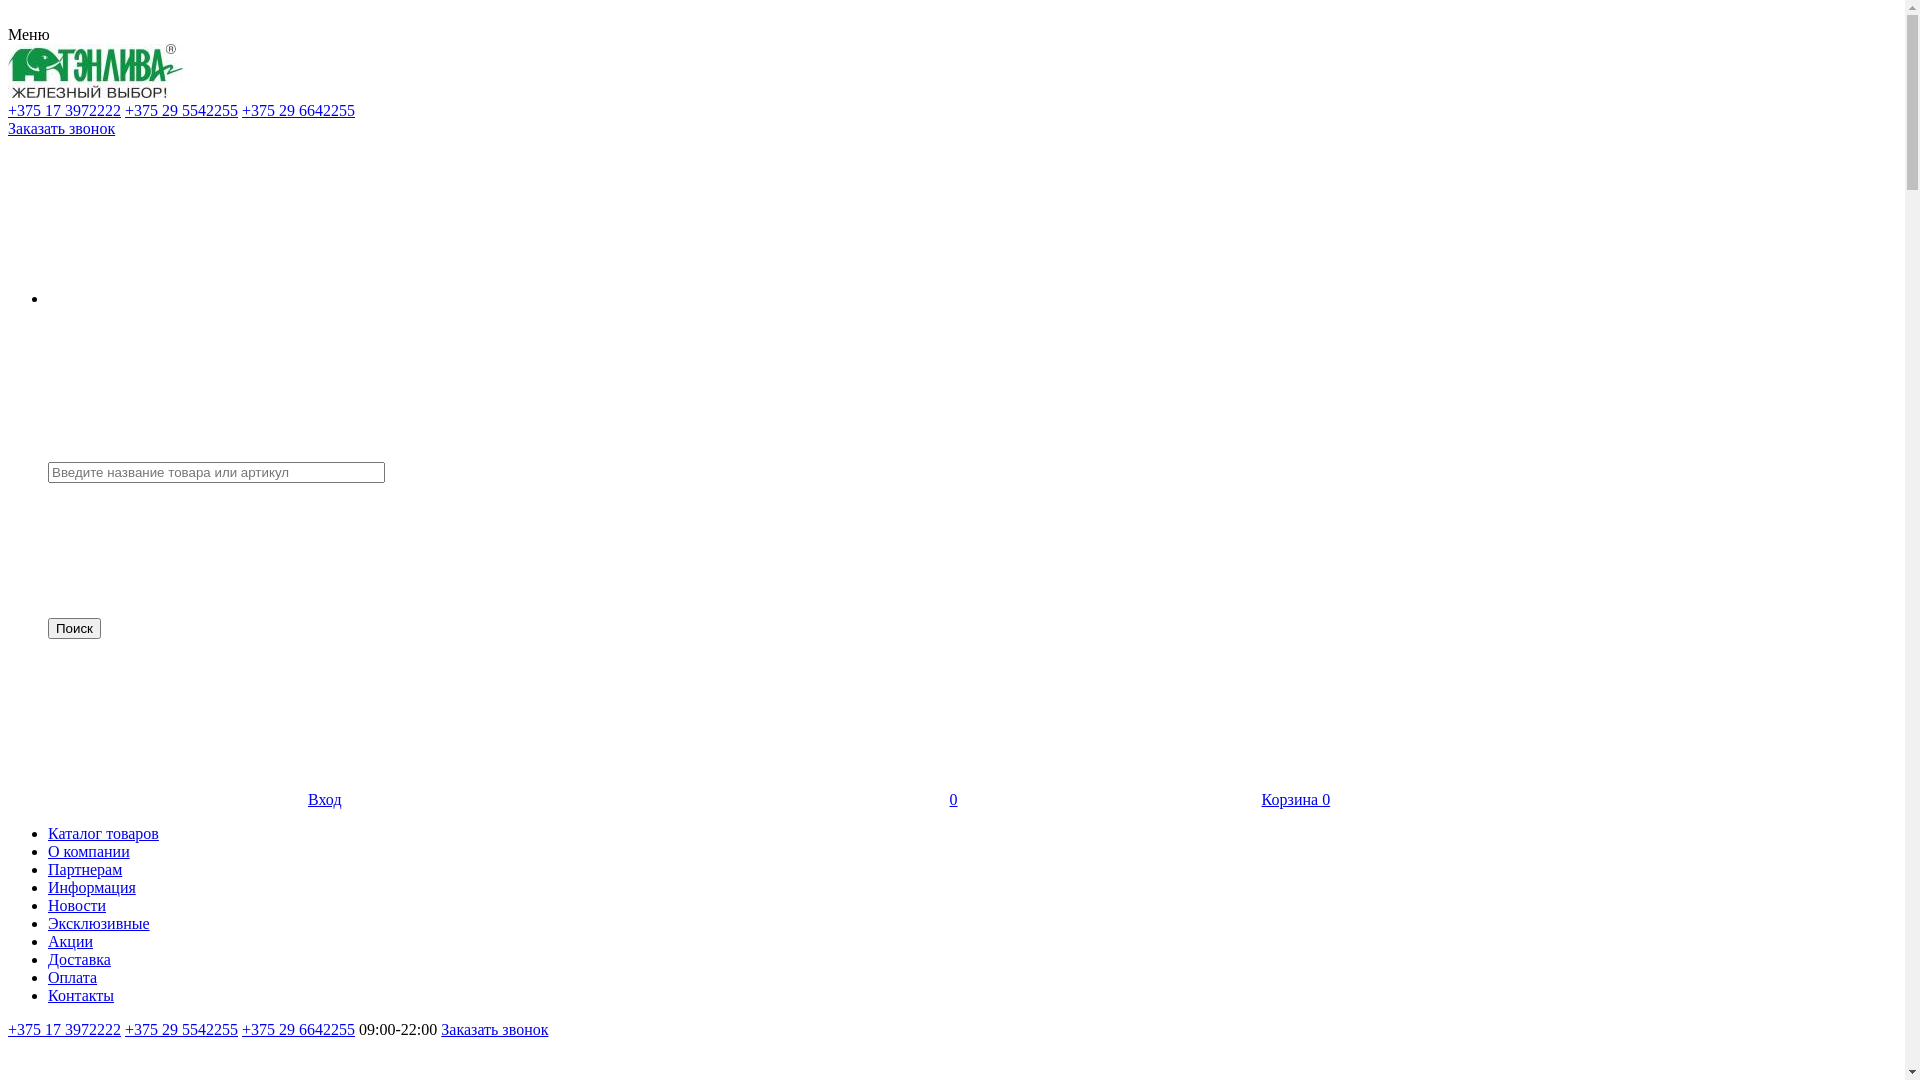 The image size is (1920, 1080). Describe the element at coordinates (64, 1030) in the screenshot. I see `+375 17 3972222` at that location.